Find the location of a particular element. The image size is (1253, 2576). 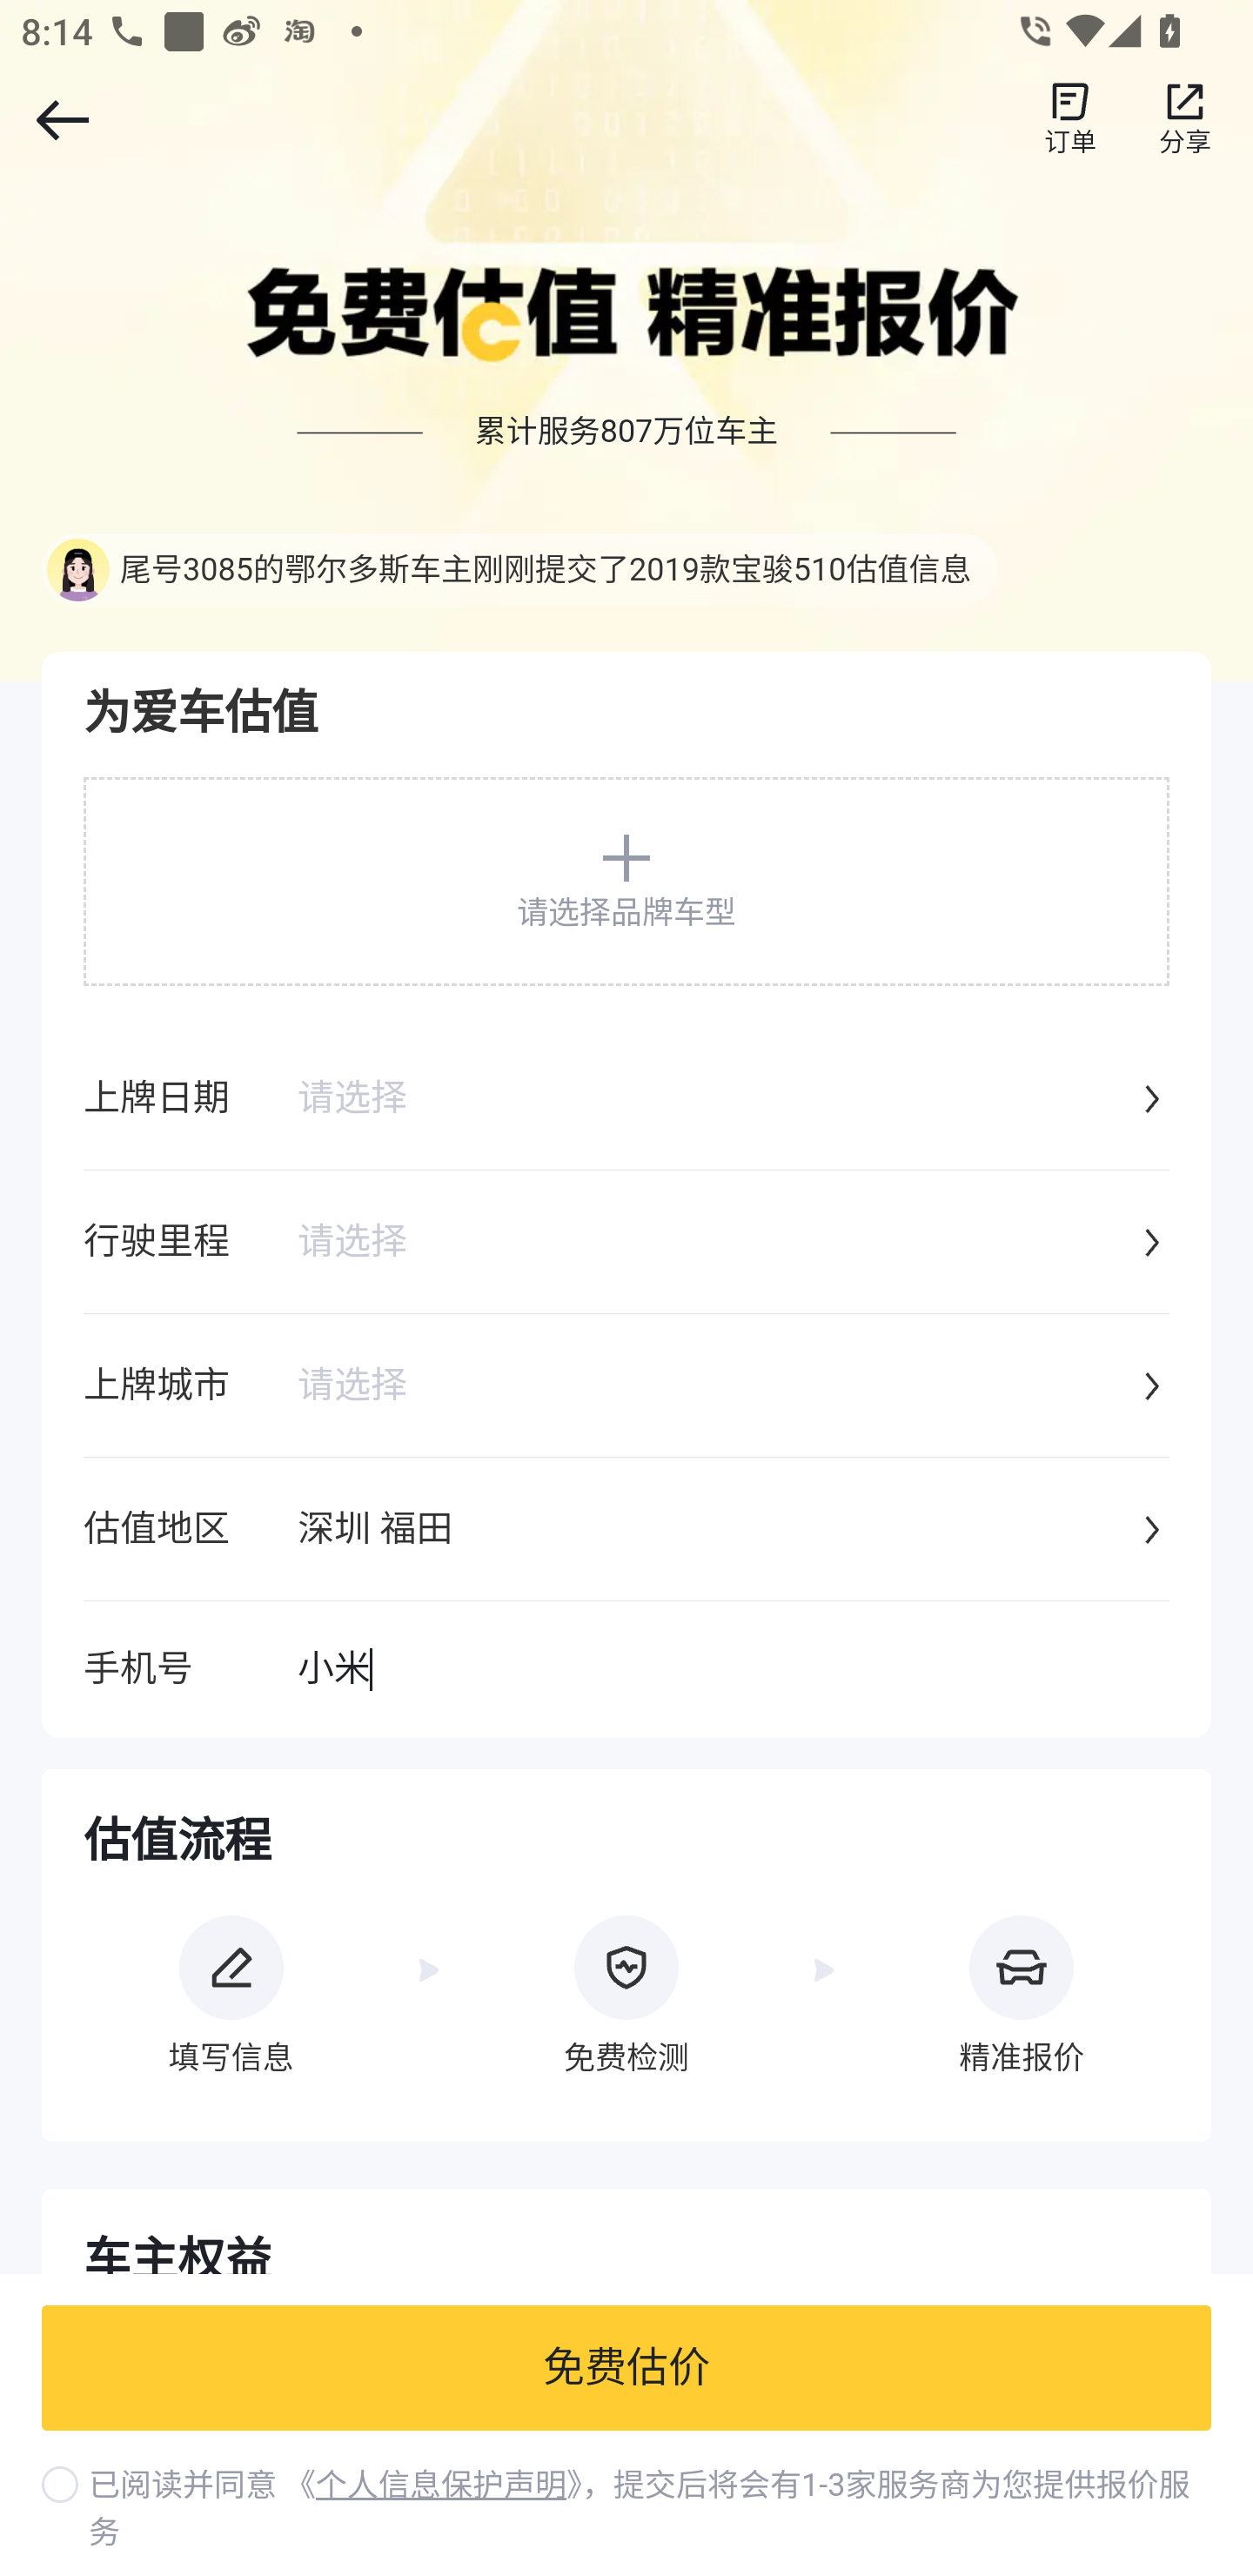

小米 is located at coordinates (733, 1670).